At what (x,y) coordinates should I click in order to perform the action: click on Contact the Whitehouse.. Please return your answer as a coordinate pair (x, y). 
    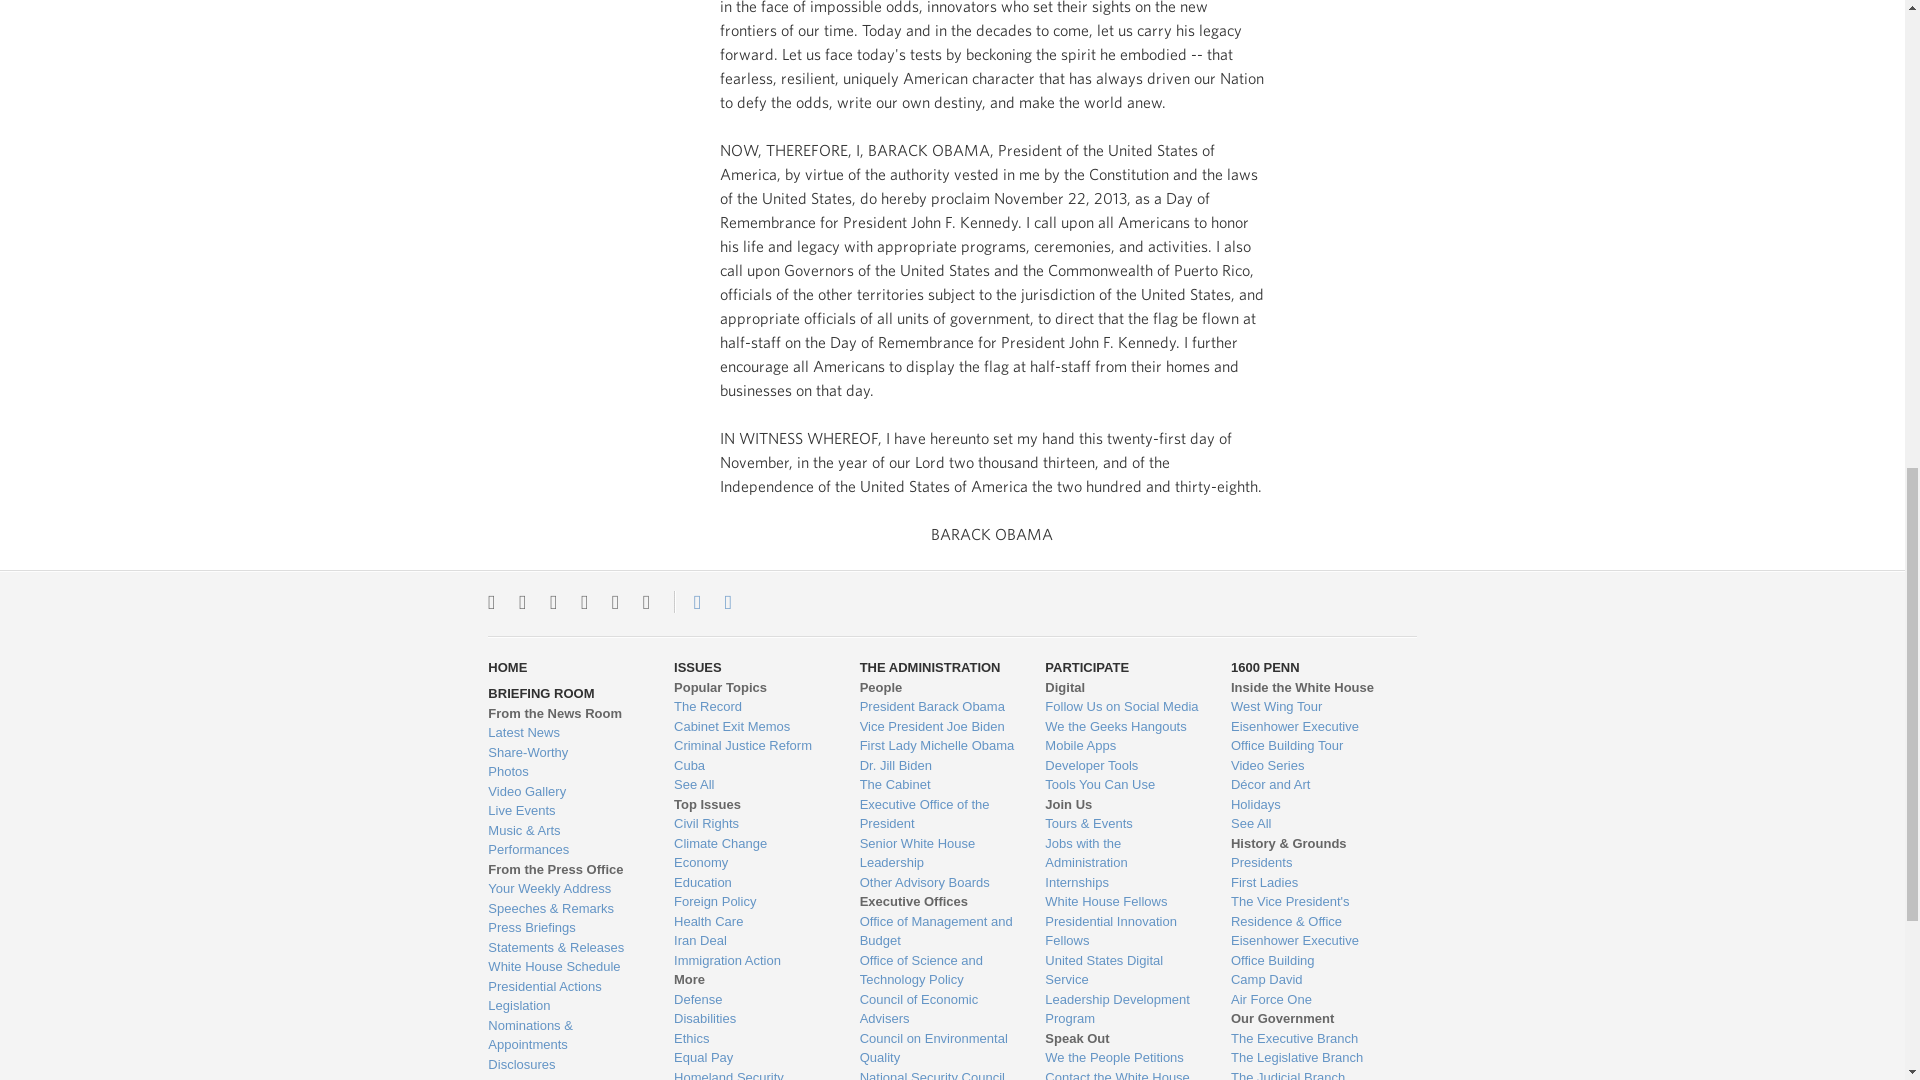
    Looking at the image, I should click on (686, 602).